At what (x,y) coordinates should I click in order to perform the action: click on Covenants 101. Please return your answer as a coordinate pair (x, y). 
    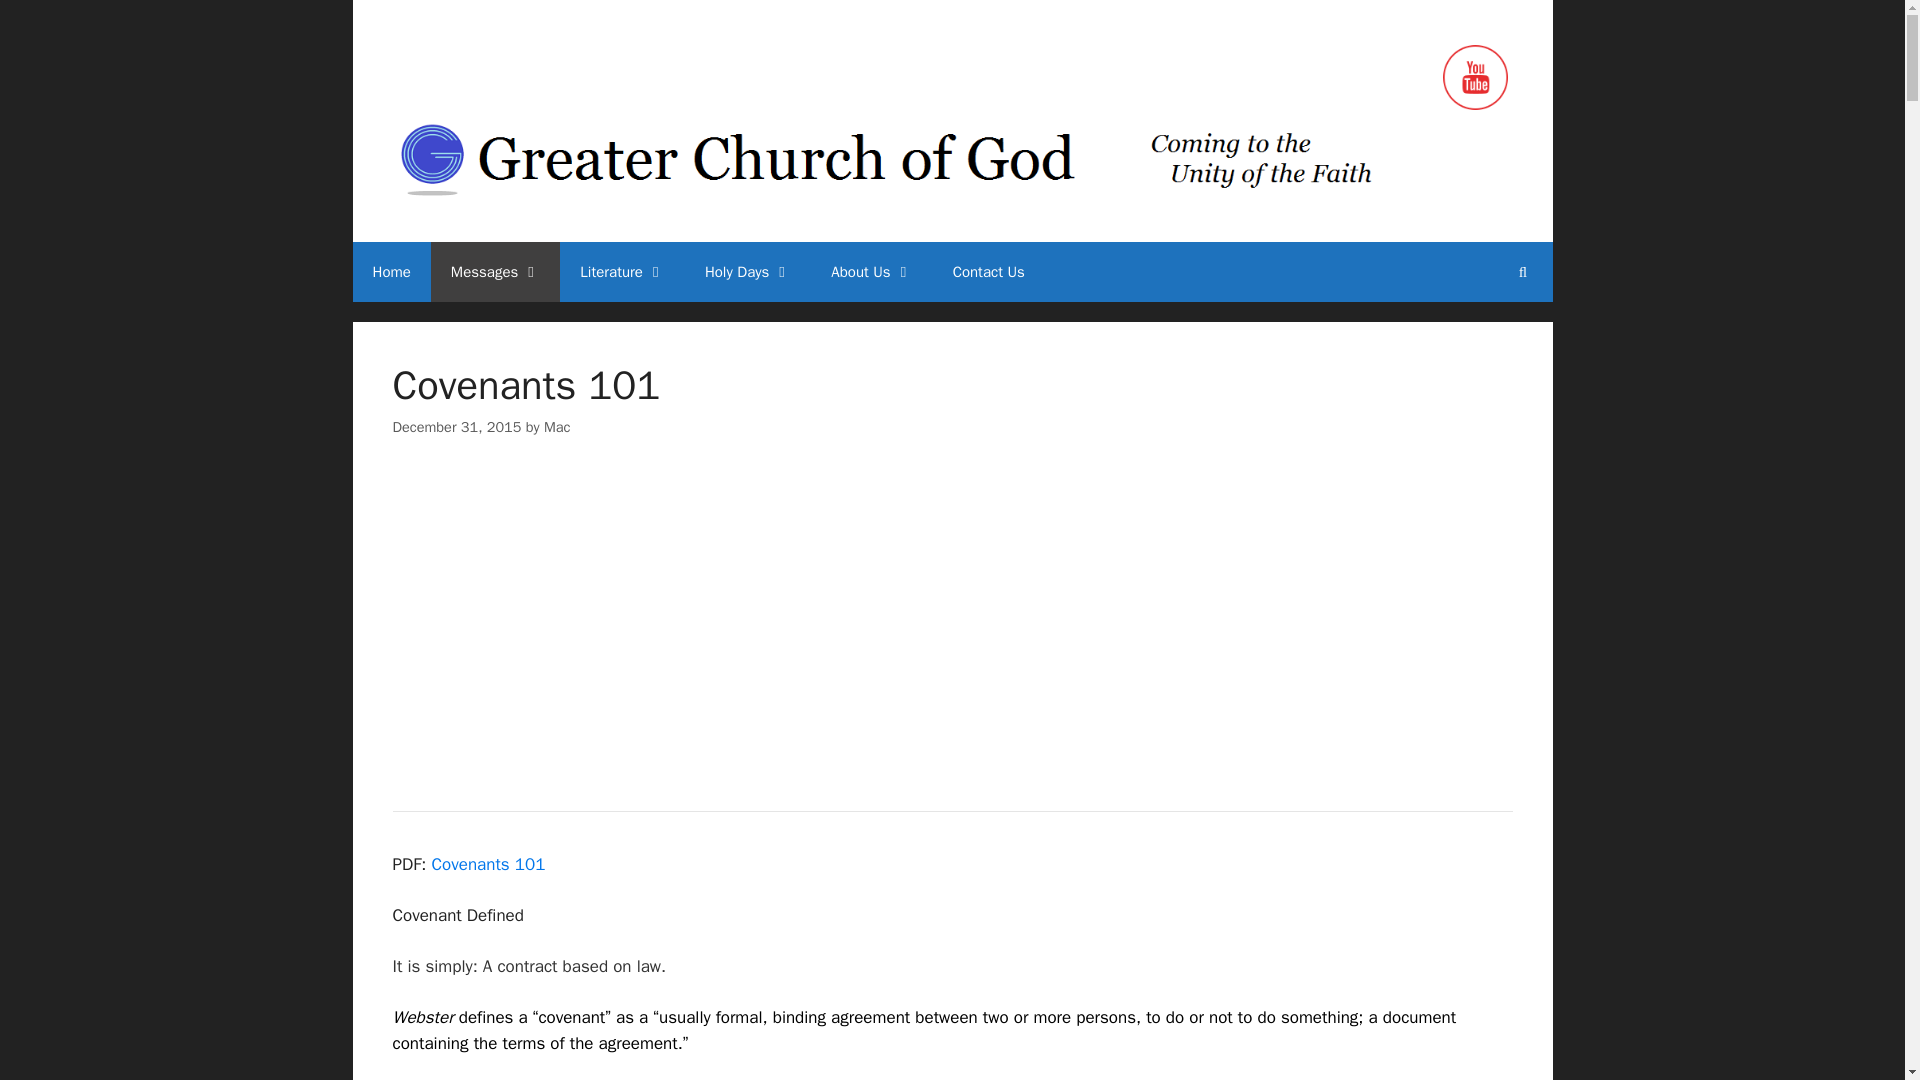
    Looking at the image, I should click on (604, 592).